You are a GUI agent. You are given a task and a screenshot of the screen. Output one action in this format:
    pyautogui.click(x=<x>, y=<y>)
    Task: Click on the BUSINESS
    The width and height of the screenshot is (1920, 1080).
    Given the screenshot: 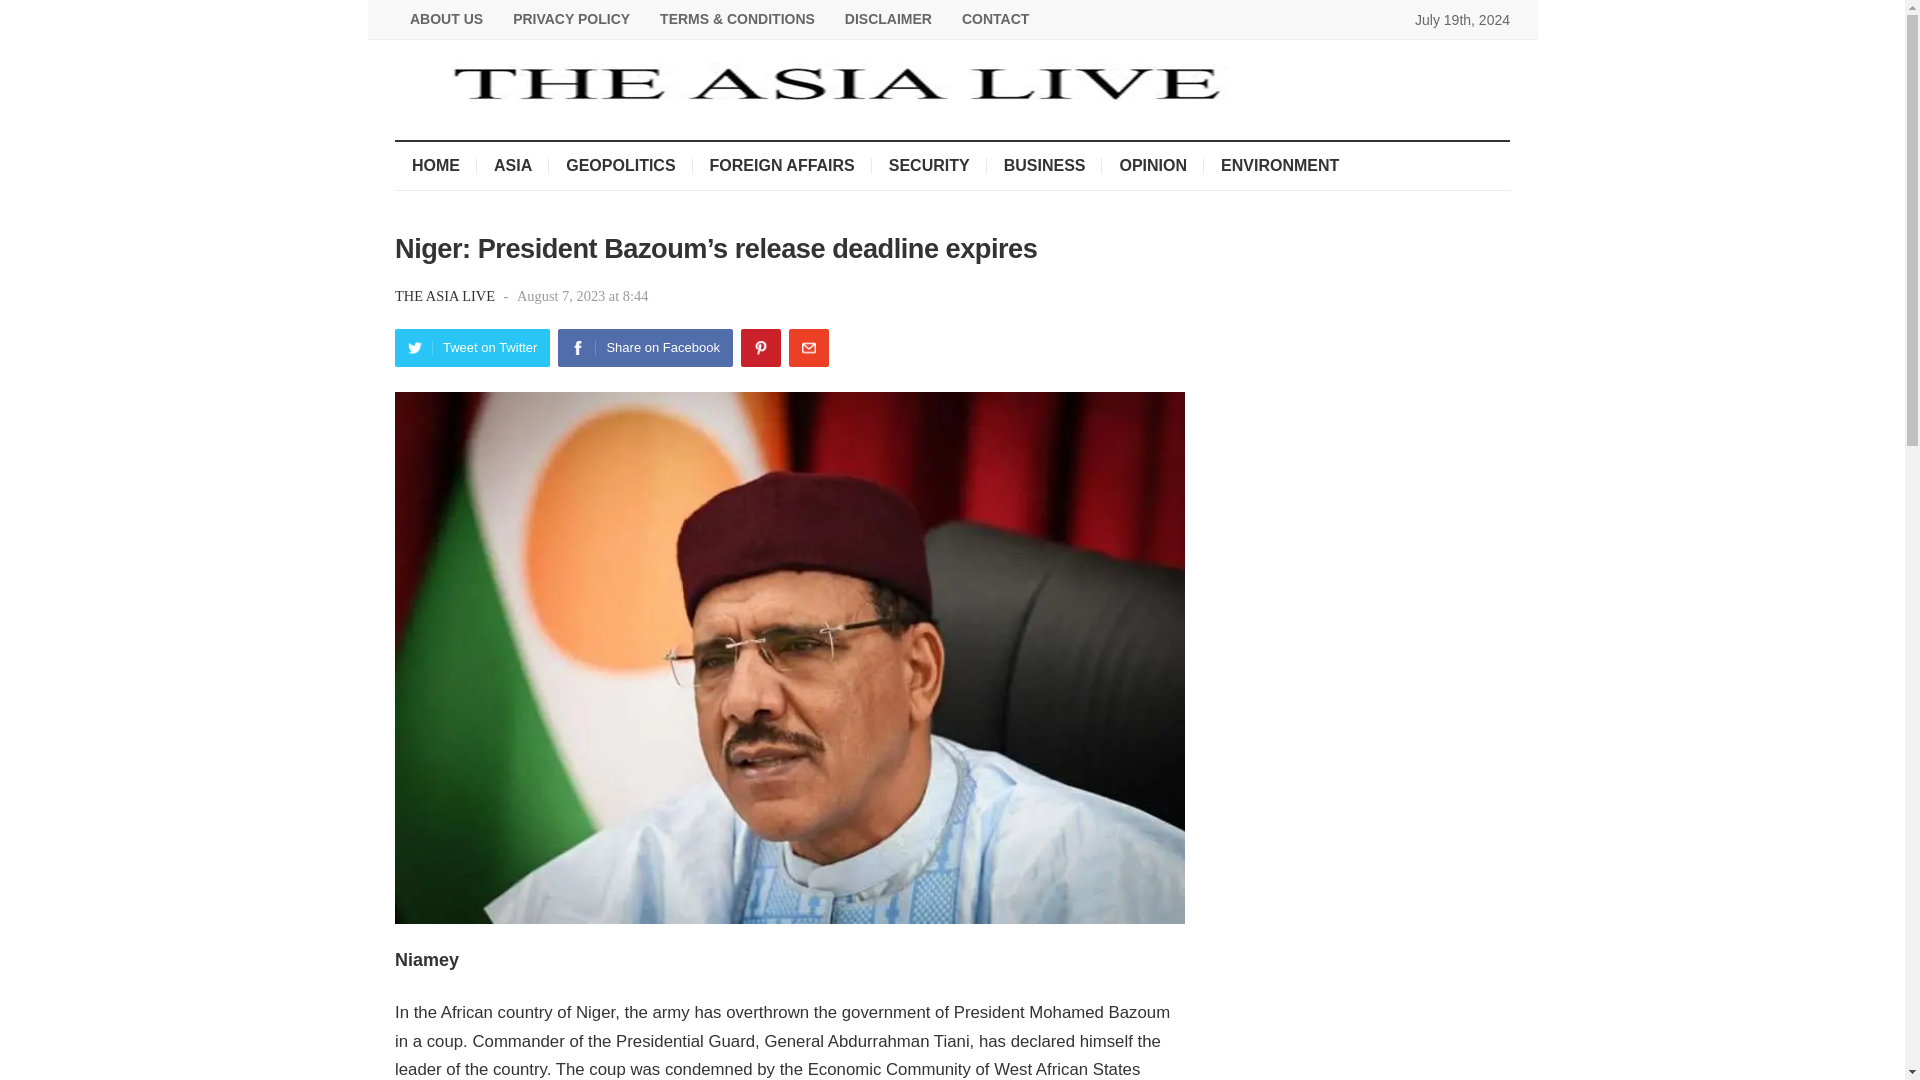 What is the action you would take?
    pyautogui.click(x=1044, y=166)
    